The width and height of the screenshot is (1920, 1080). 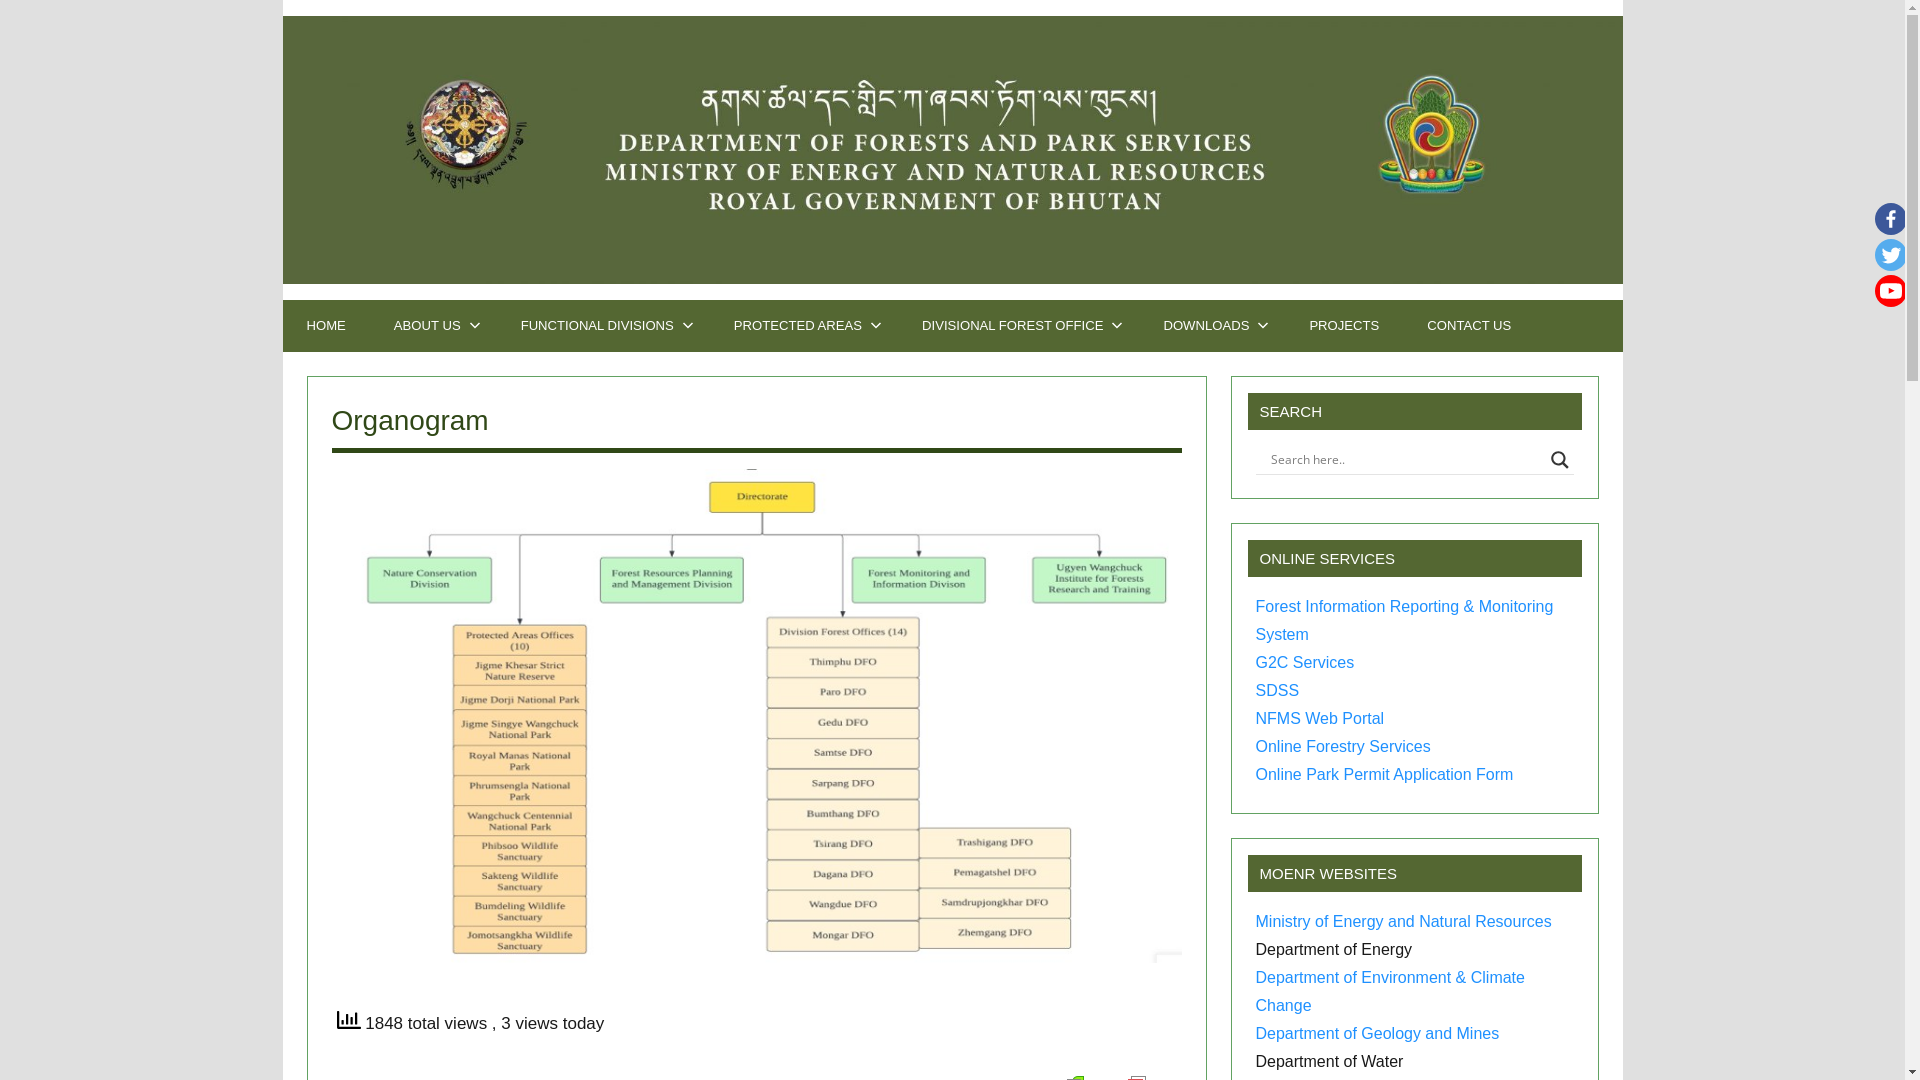 I want to click on Online Forestry Services, so click(x=1344, y=746).